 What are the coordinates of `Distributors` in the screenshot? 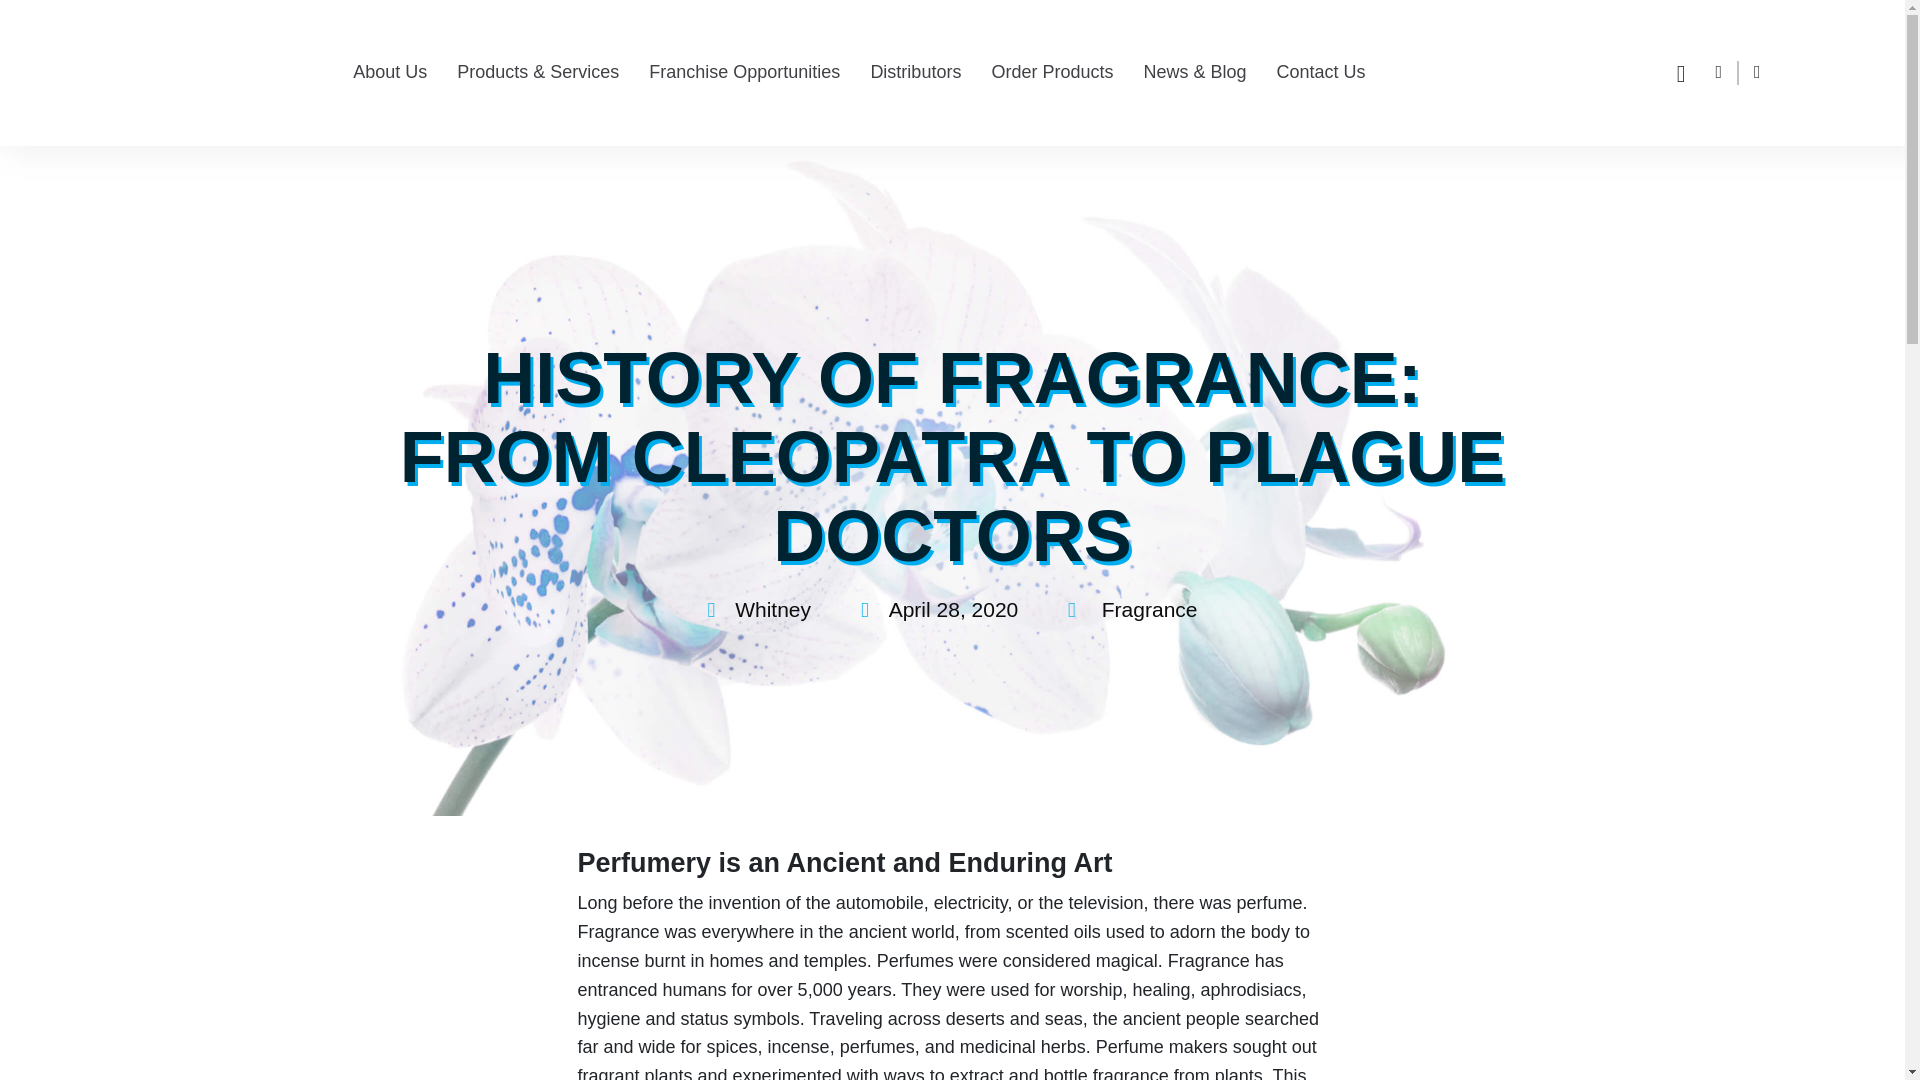 It's located at (915, 72).